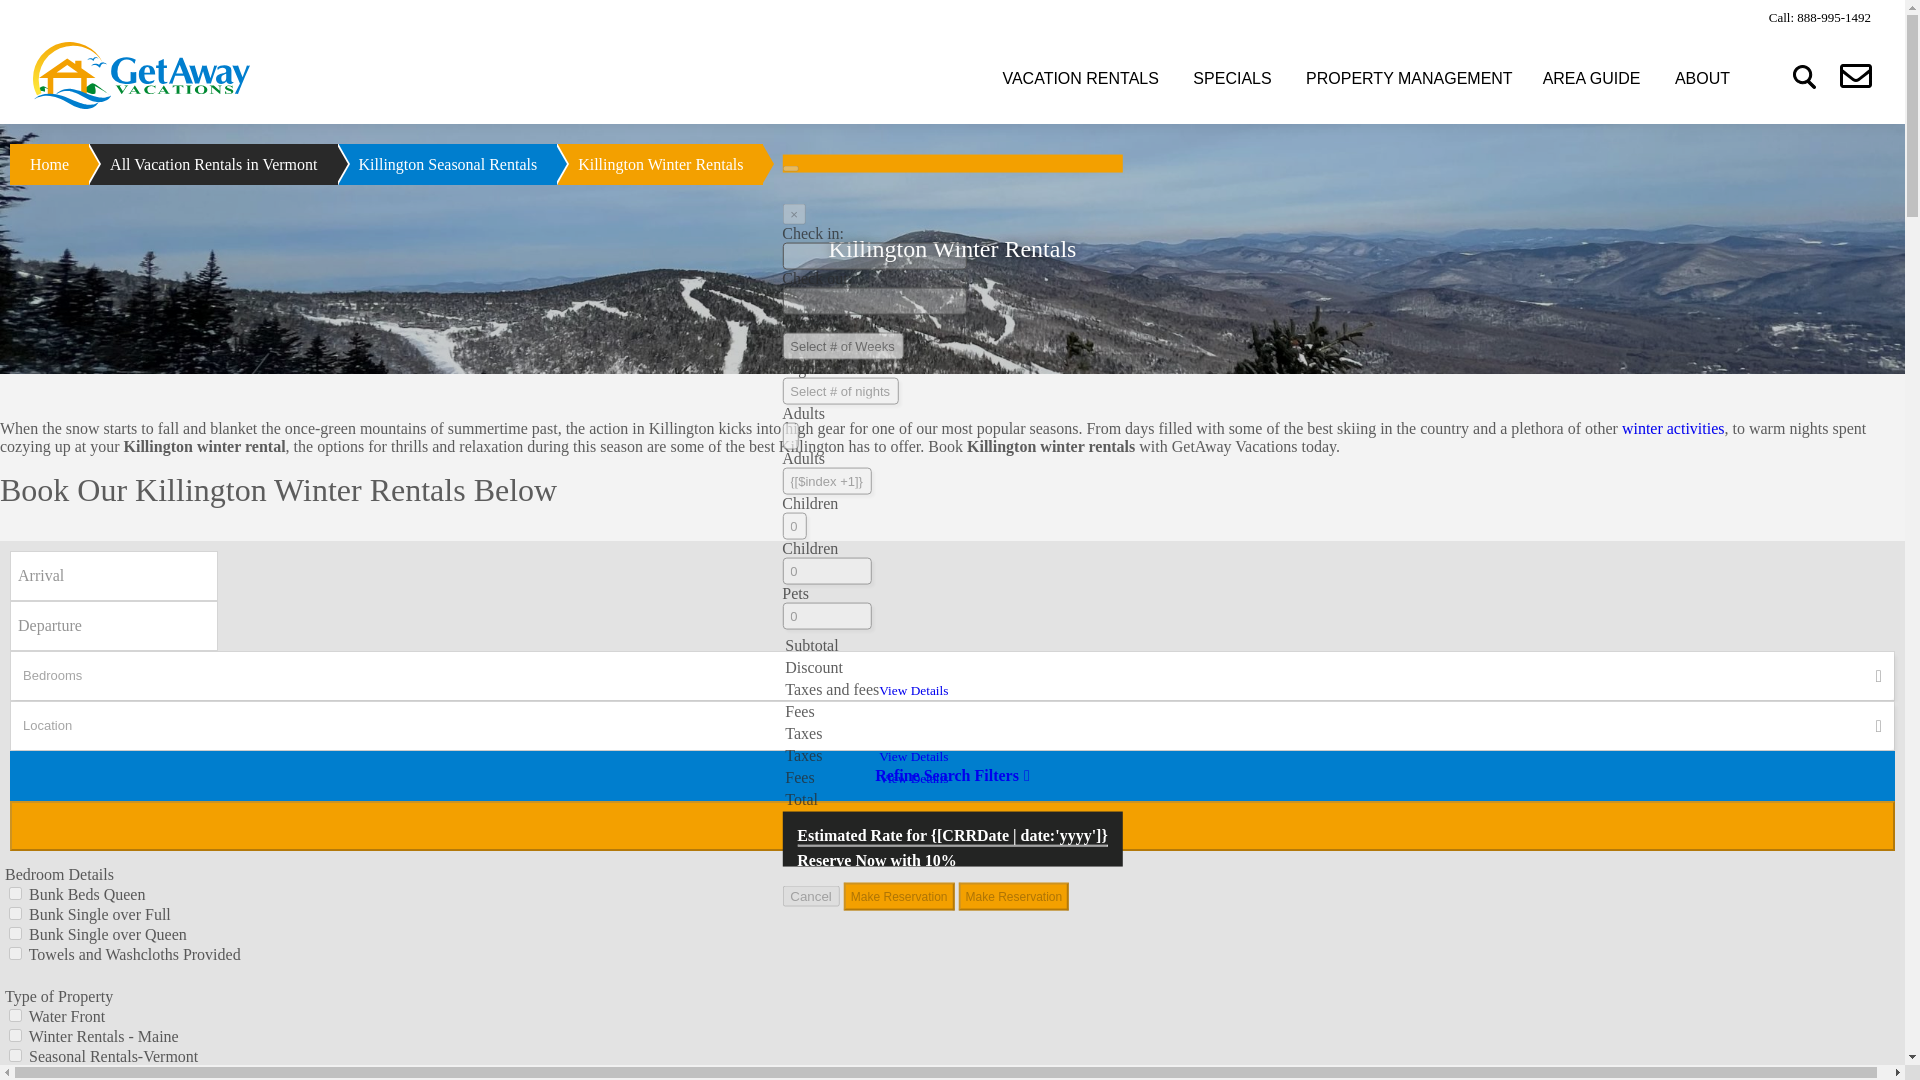 The height and width of the screenshot is (1080, 1920). What do you see at coordinates (15, 1036) in the screenshot?
I see `on` at bounding box center [15, 1036].